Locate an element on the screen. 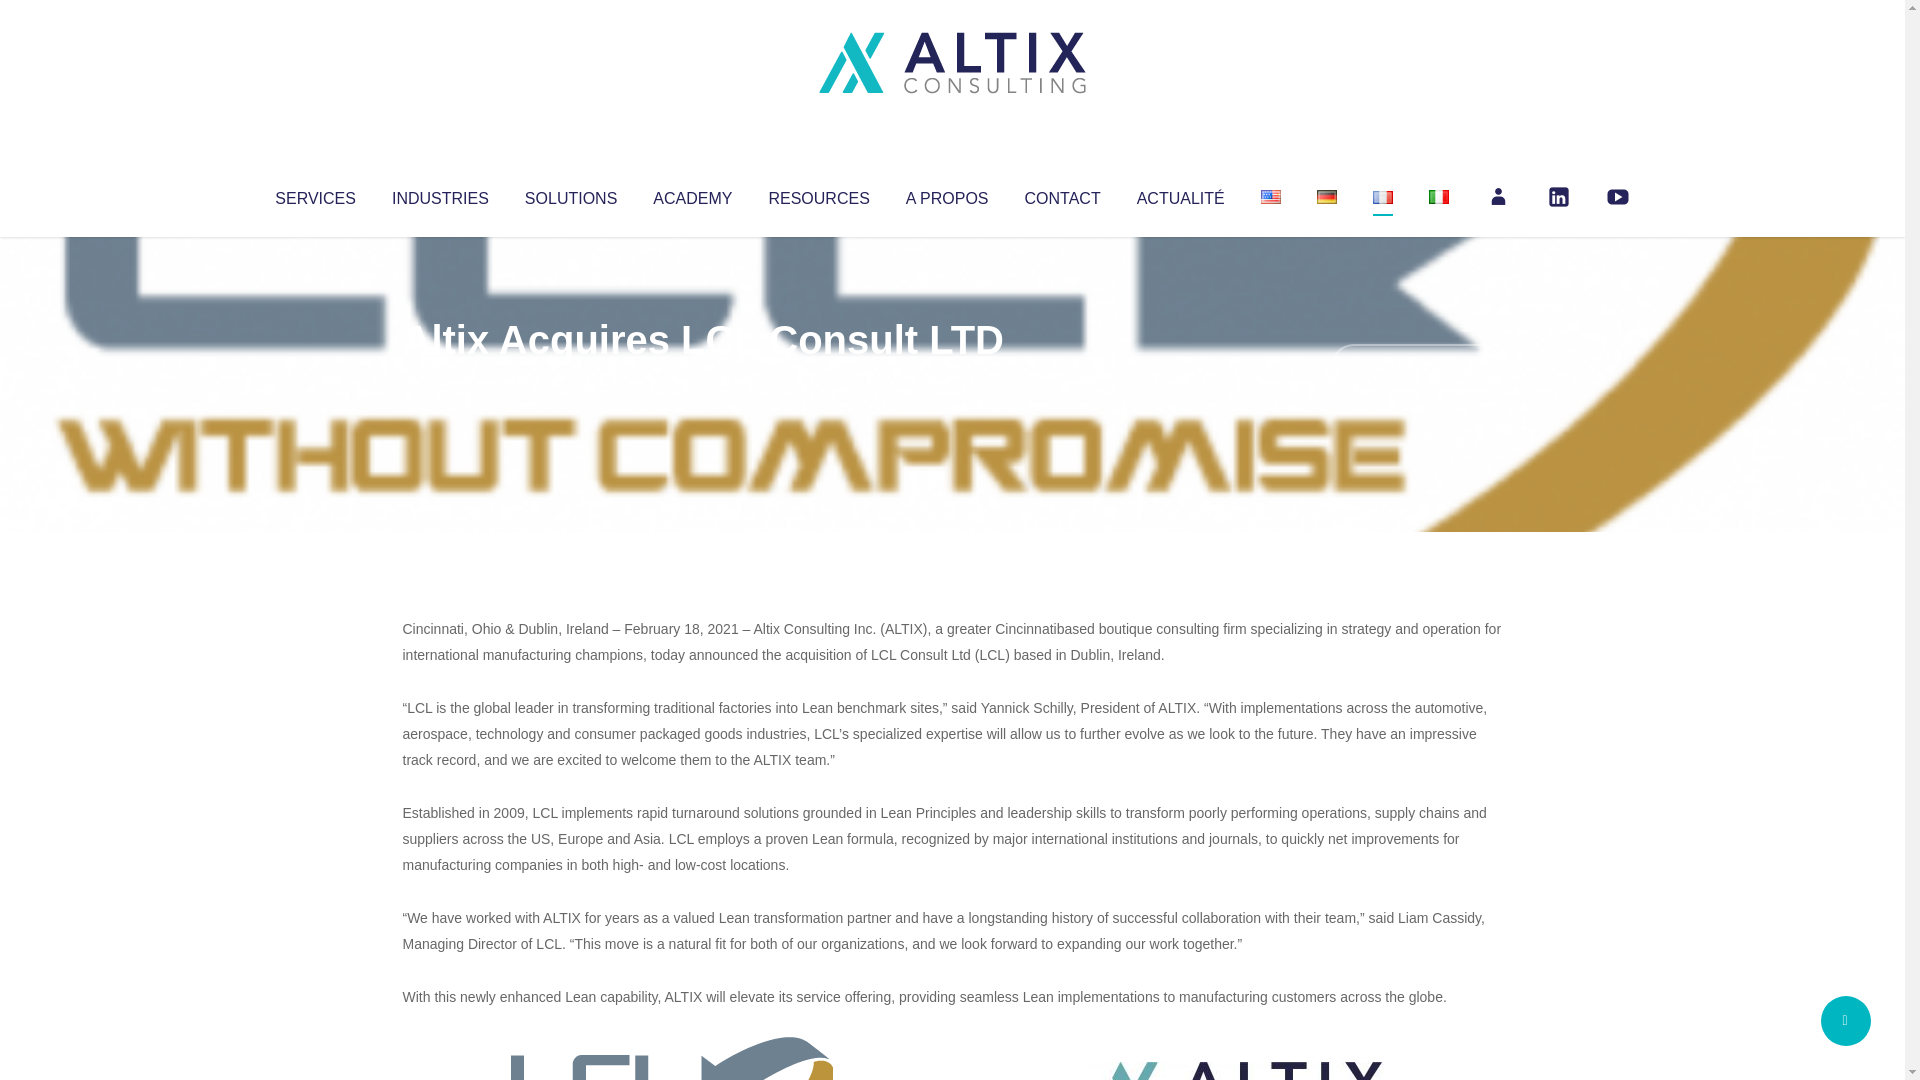 Image resolution: width=1920 pixels, height=1080 pixels. ACADEMY is located at coordinates (692, 194).